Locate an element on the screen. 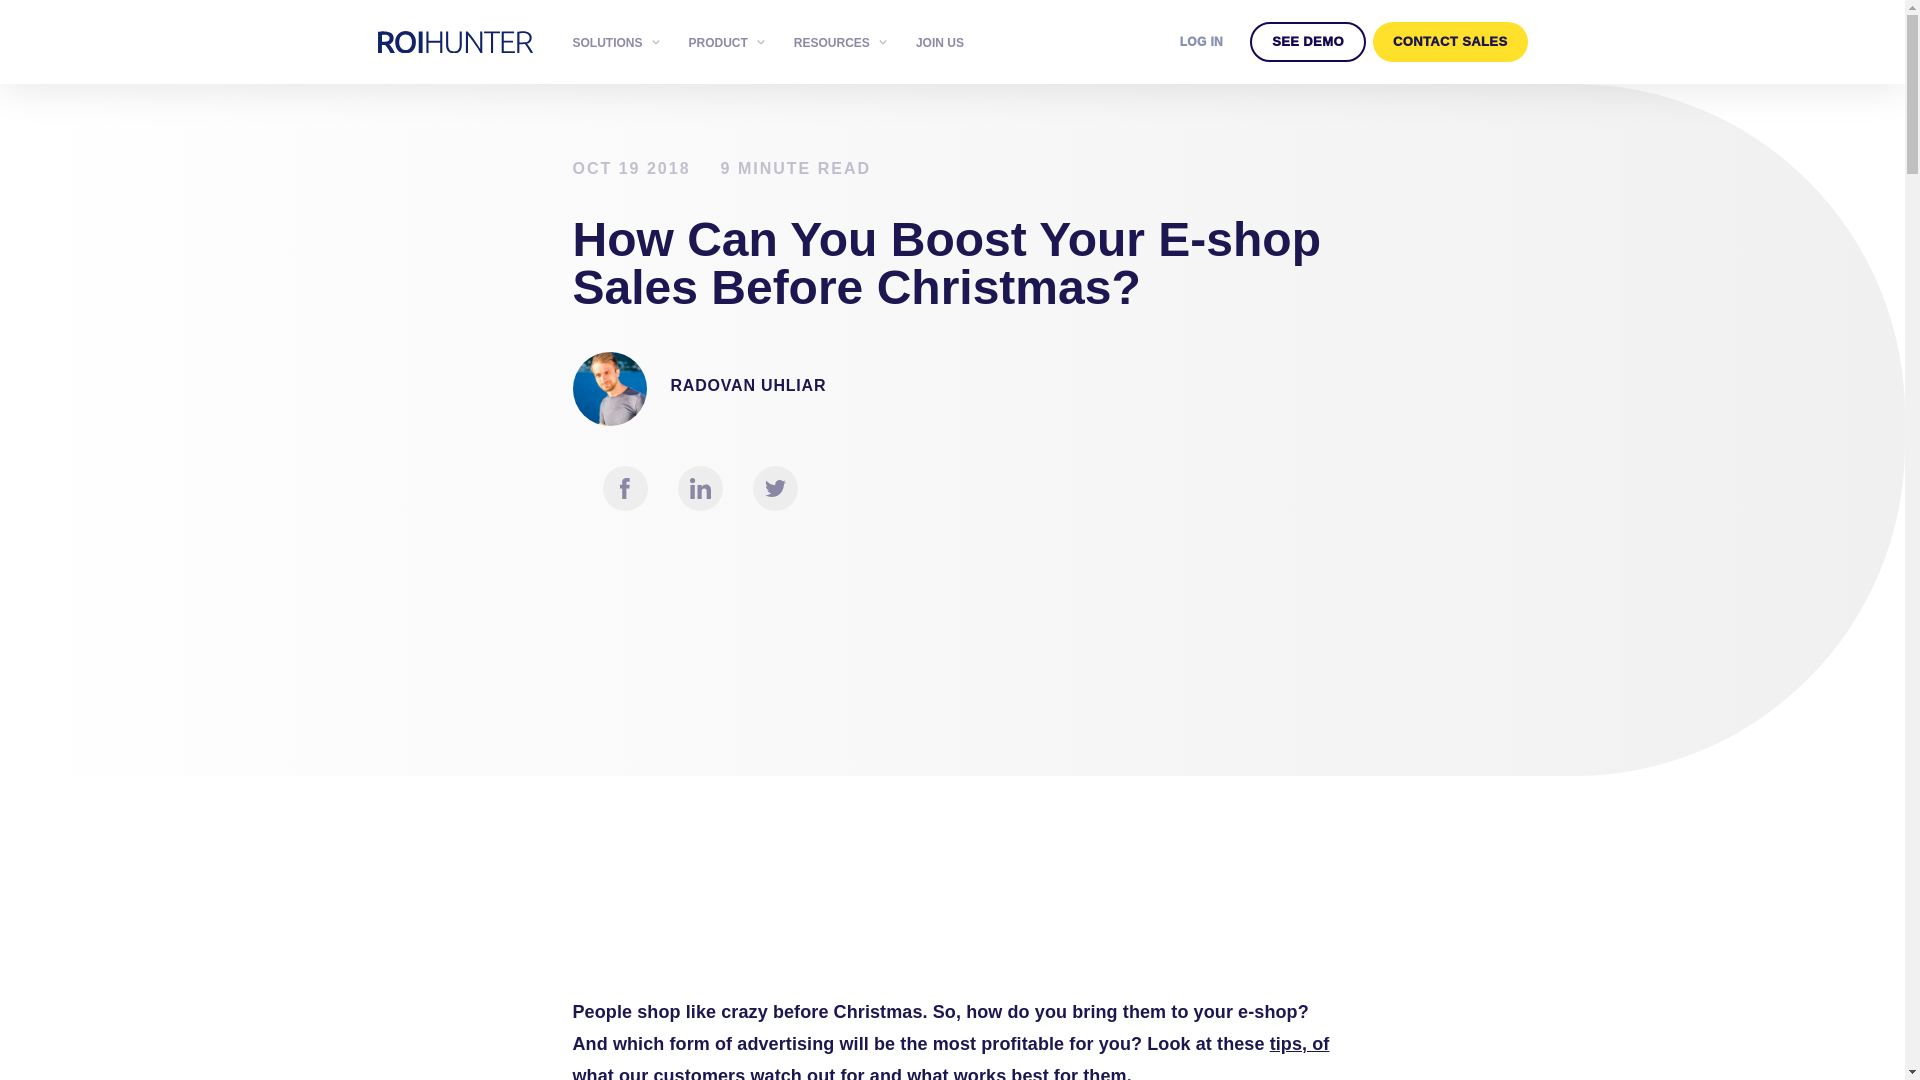  SEE DEMO is located at coordinates (1307, 41).